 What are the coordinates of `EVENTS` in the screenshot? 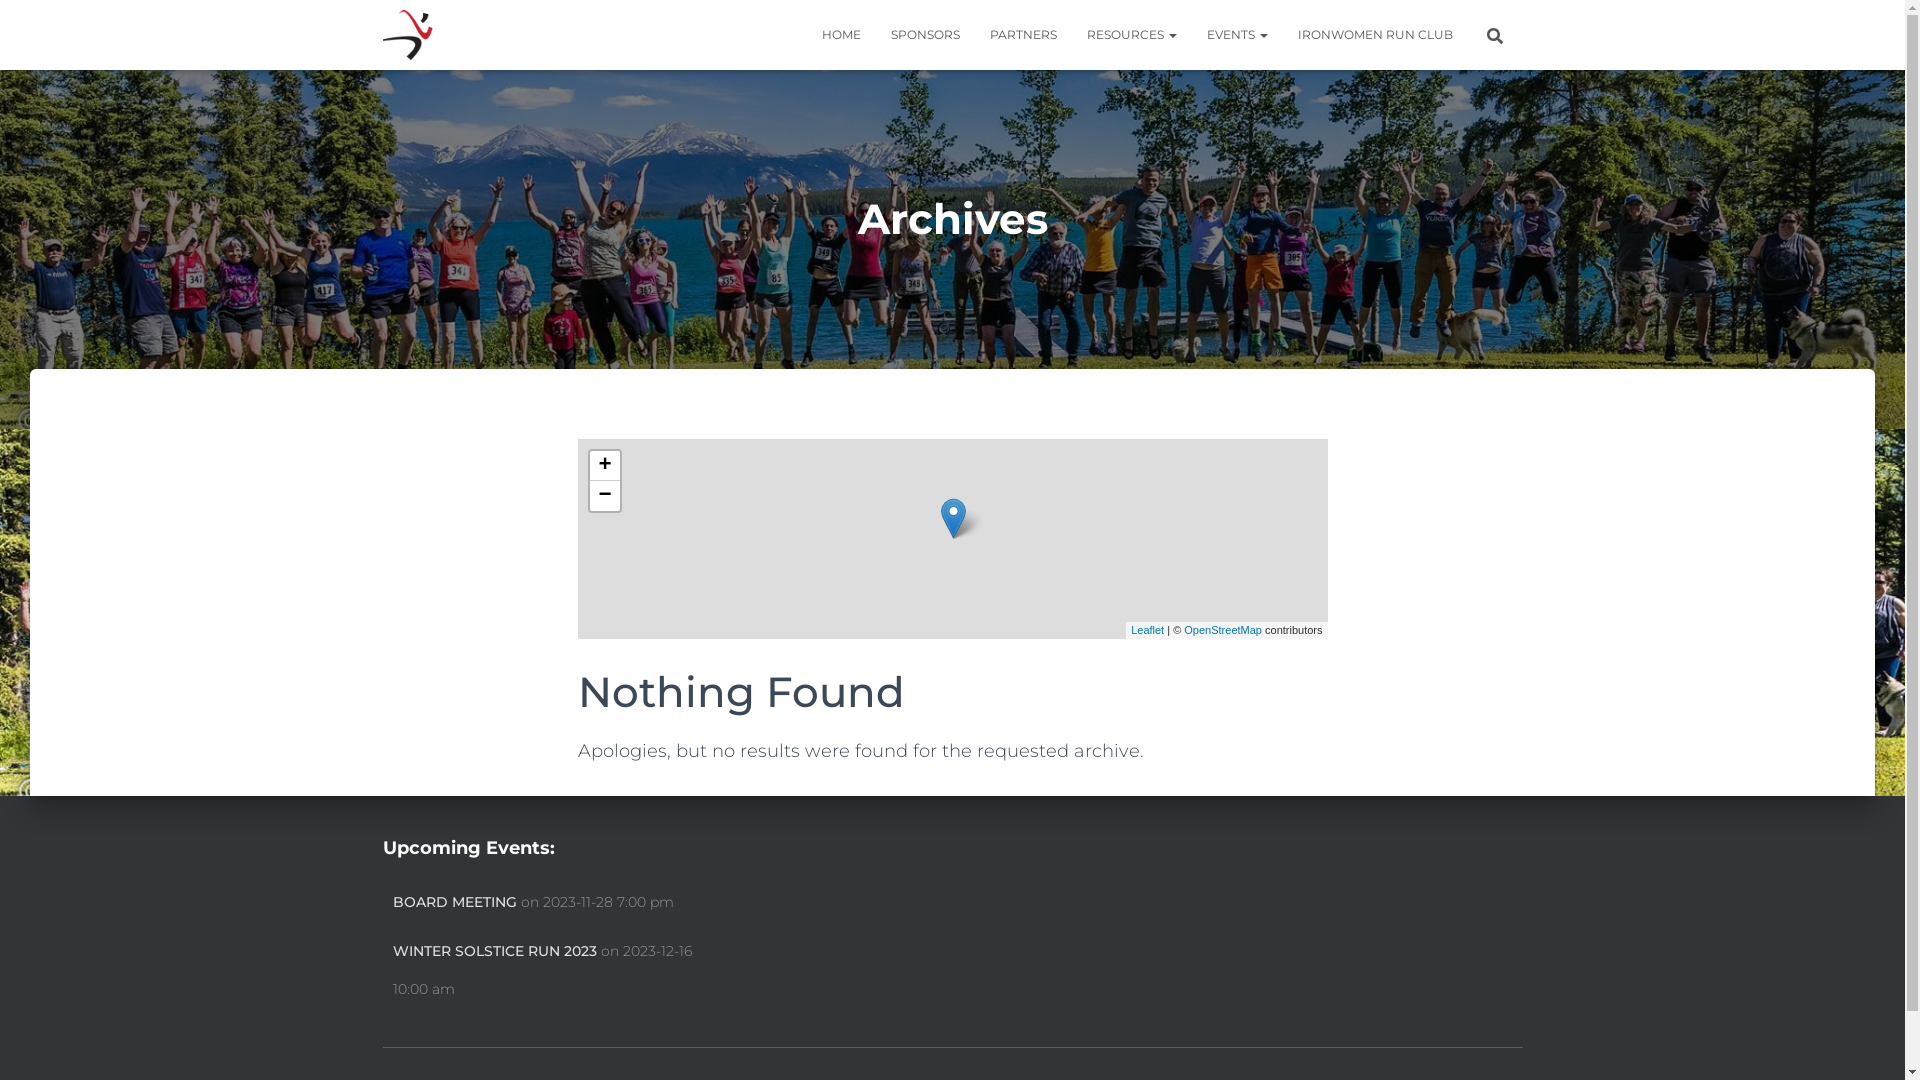 It's located at (1238, 35).